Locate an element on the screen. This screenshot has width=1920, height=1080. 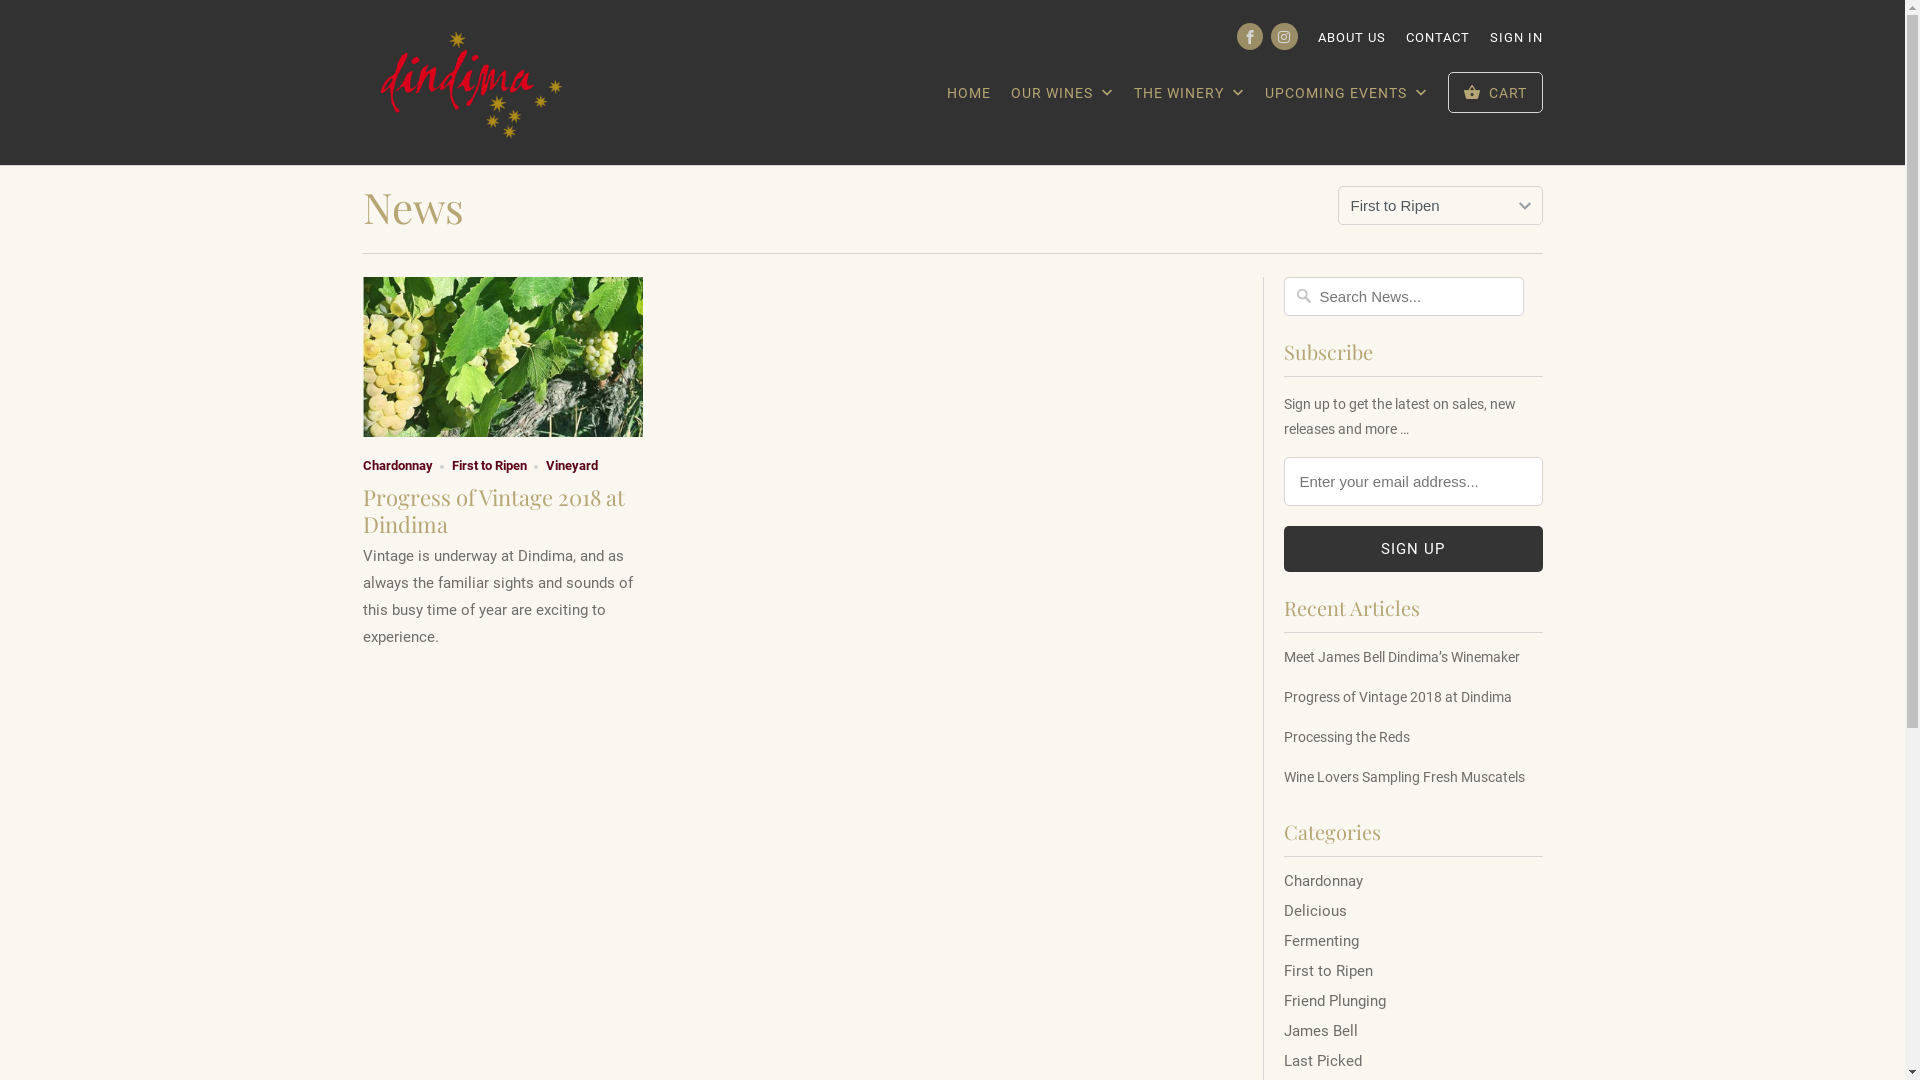
UPCOMING EVENTS is located at coordinates (1346, 99).